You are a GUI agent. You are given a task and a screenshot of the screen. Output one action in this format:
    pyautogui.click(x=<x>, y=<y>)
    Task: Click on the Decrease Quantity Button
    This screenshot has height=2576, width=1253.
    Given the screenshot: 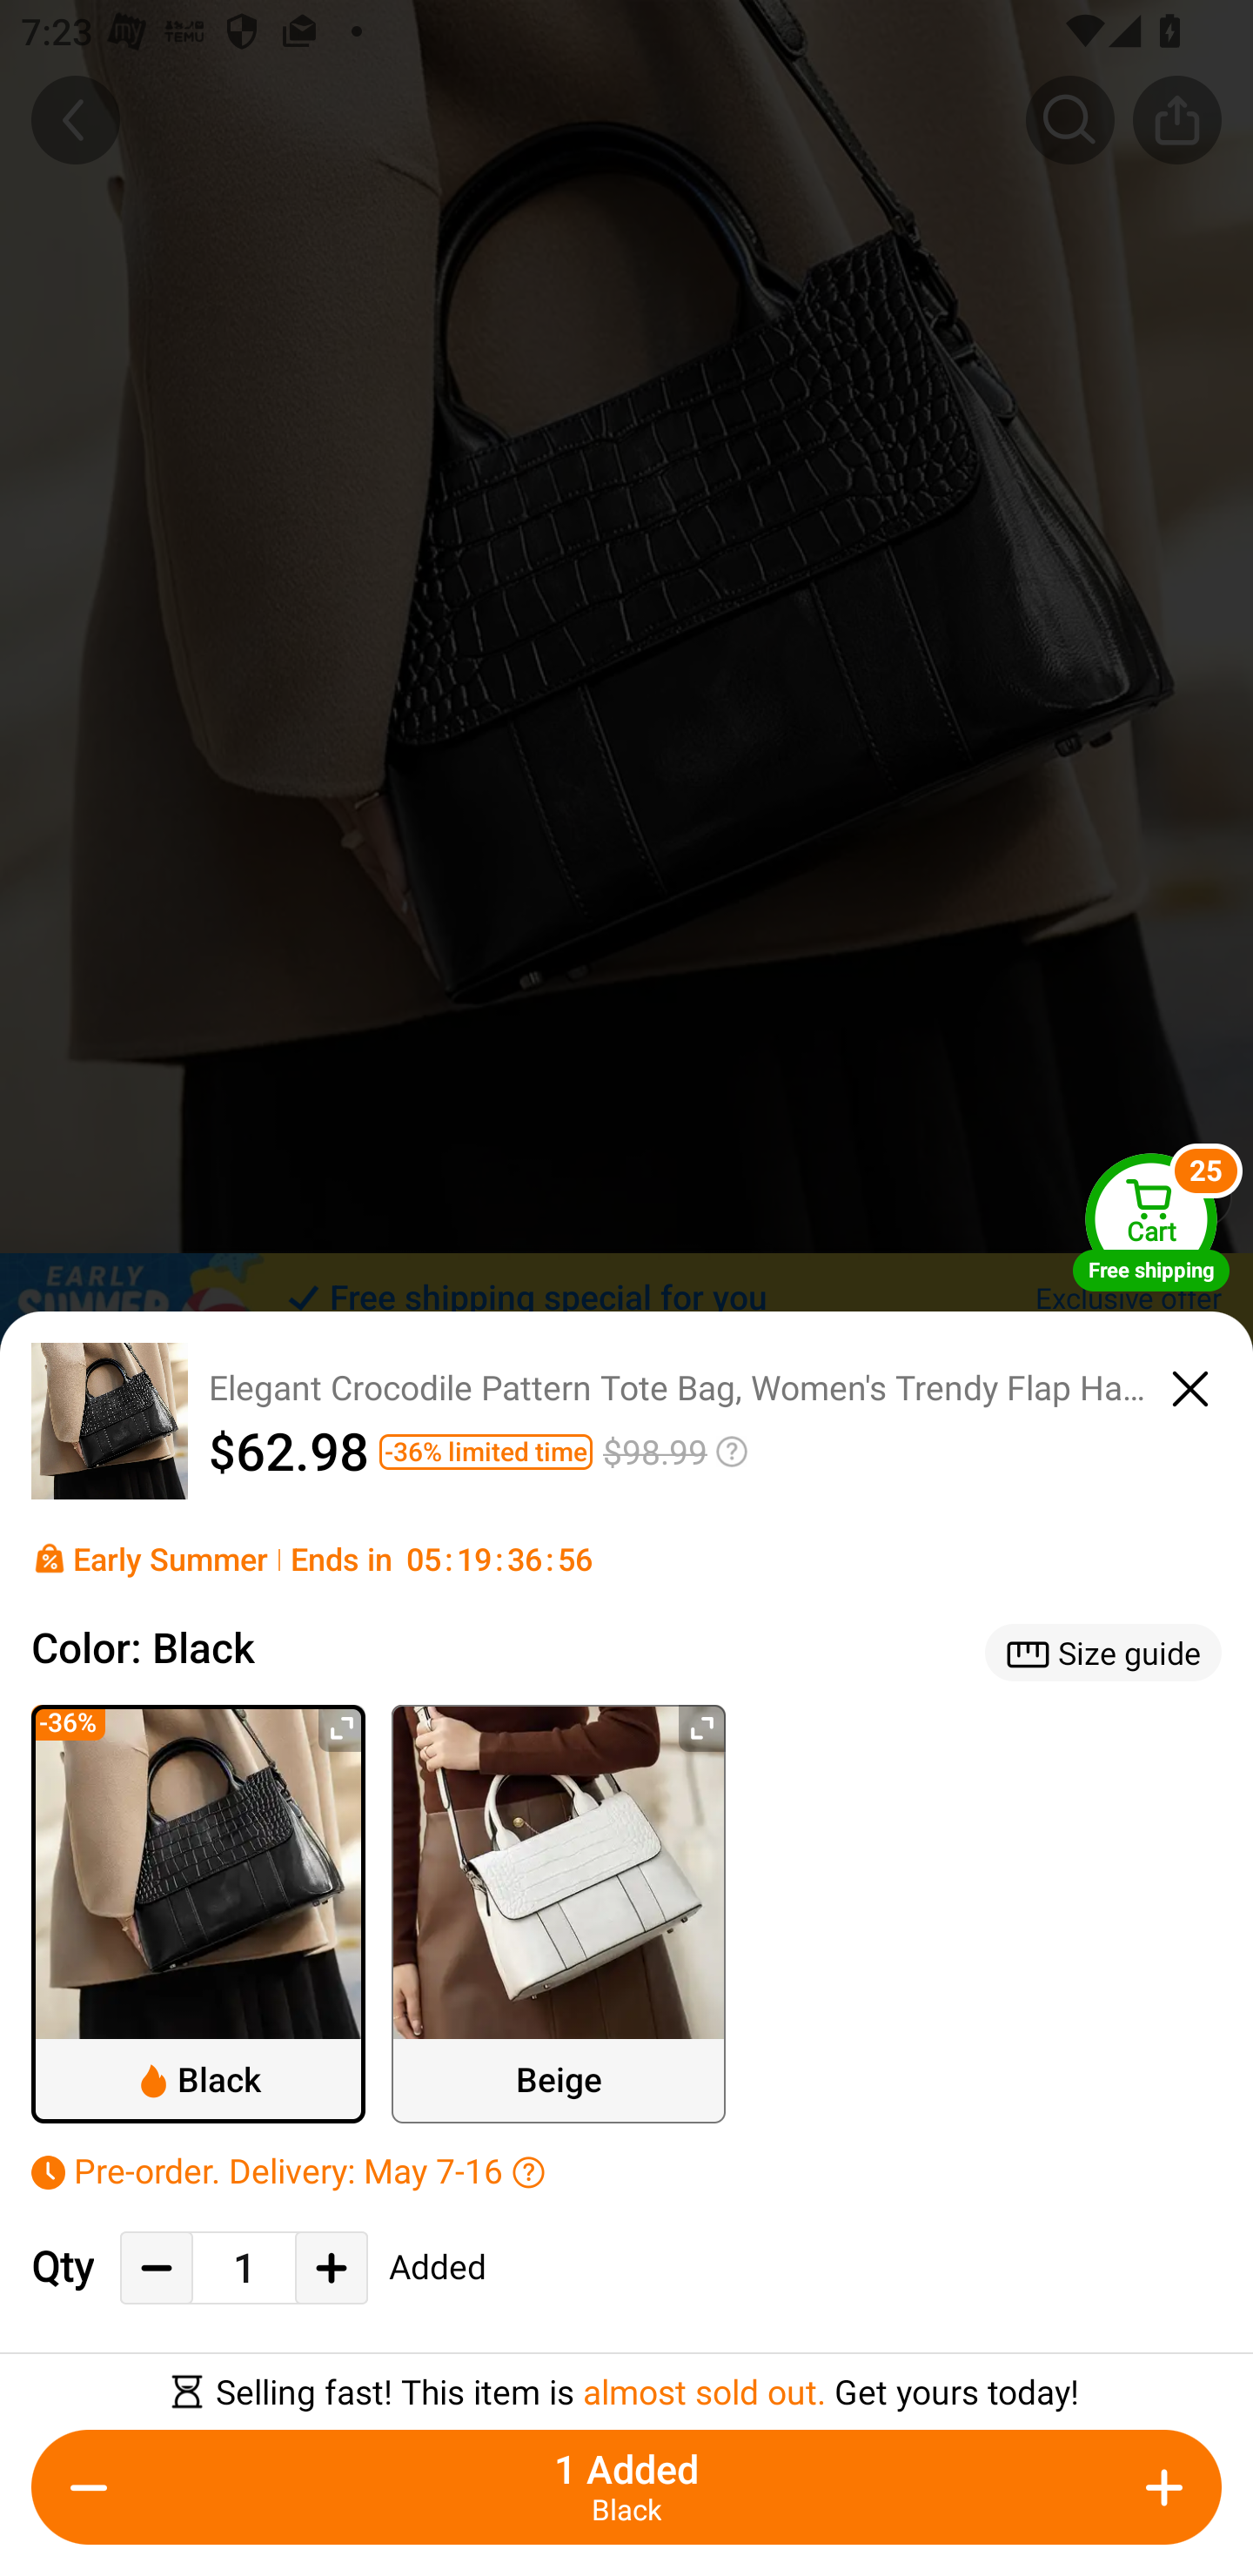 What is the action you would take?
    pyautogui.click(x=157, y=2268)
    